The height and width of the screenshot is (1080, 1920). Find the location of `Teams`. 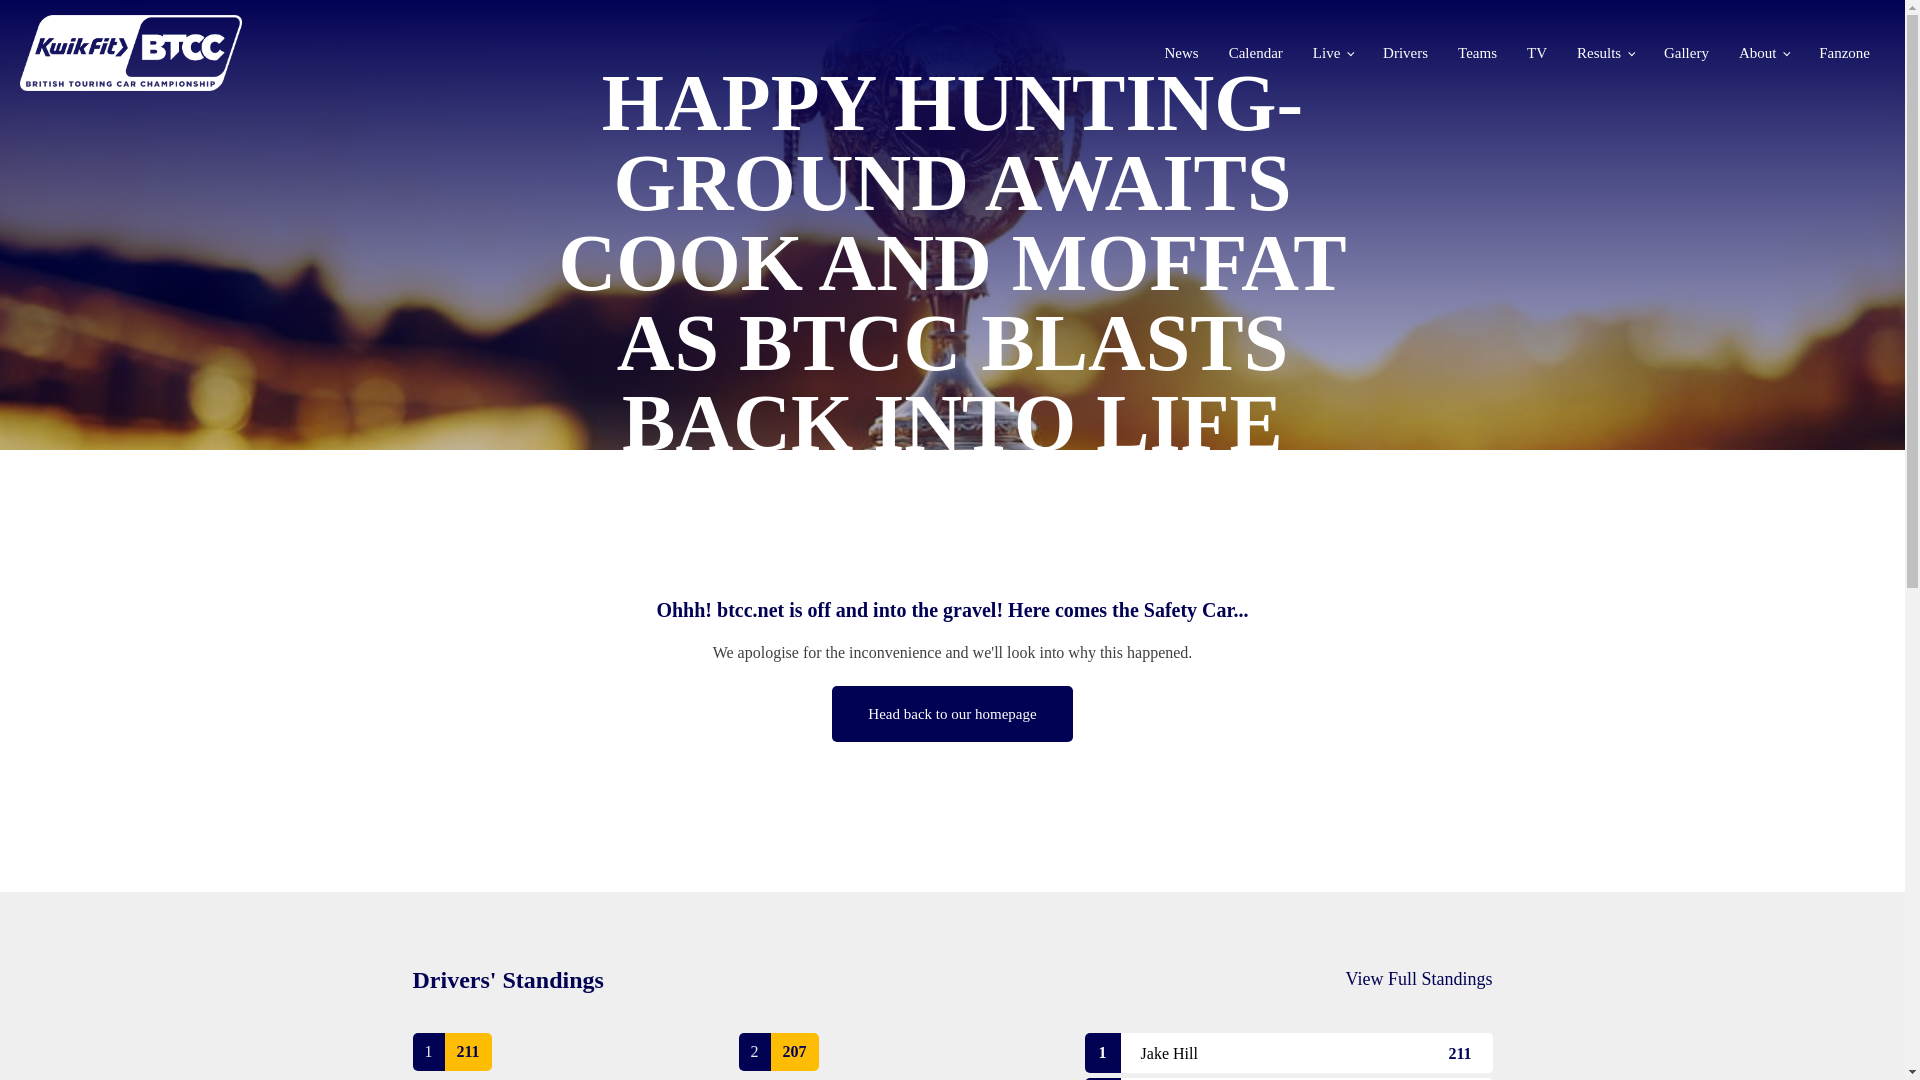

Teams is located at coordinates (1477, 52).